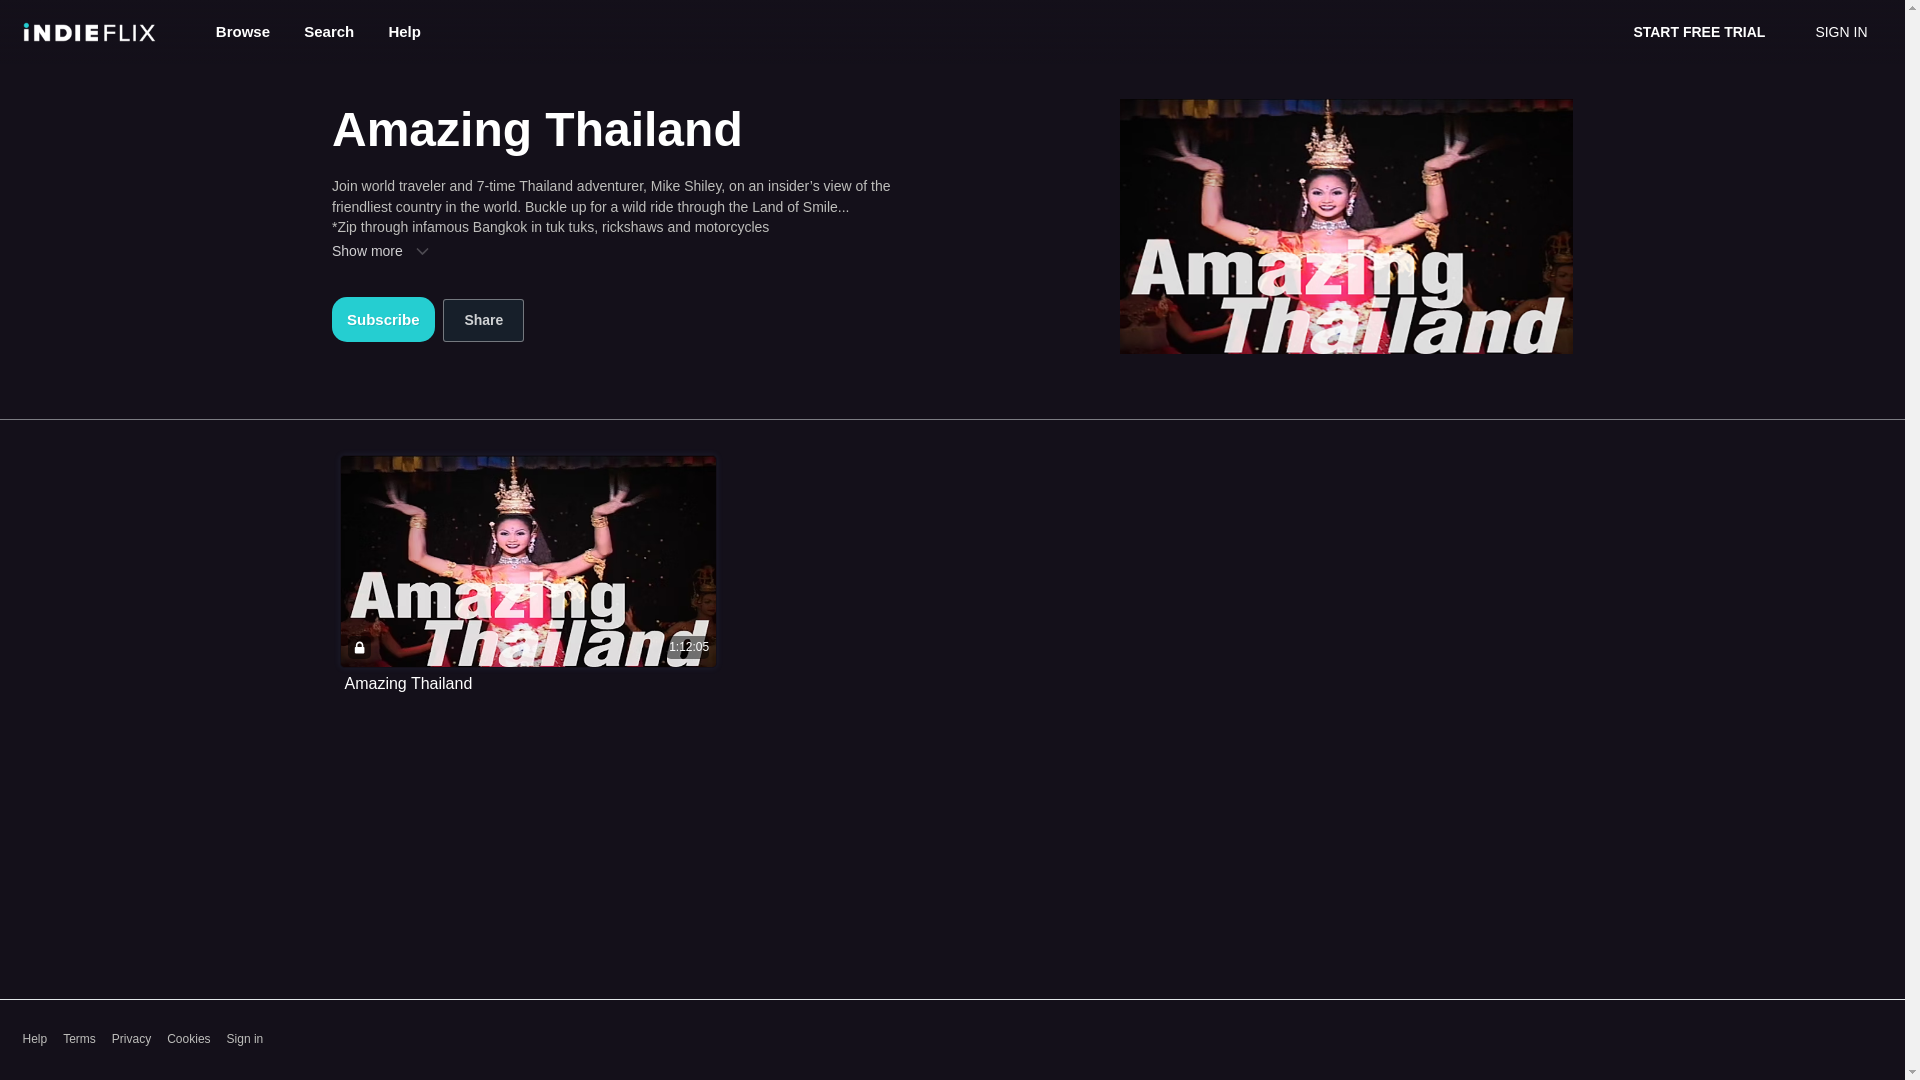  I want to click on Terms, so click(80, 1039).